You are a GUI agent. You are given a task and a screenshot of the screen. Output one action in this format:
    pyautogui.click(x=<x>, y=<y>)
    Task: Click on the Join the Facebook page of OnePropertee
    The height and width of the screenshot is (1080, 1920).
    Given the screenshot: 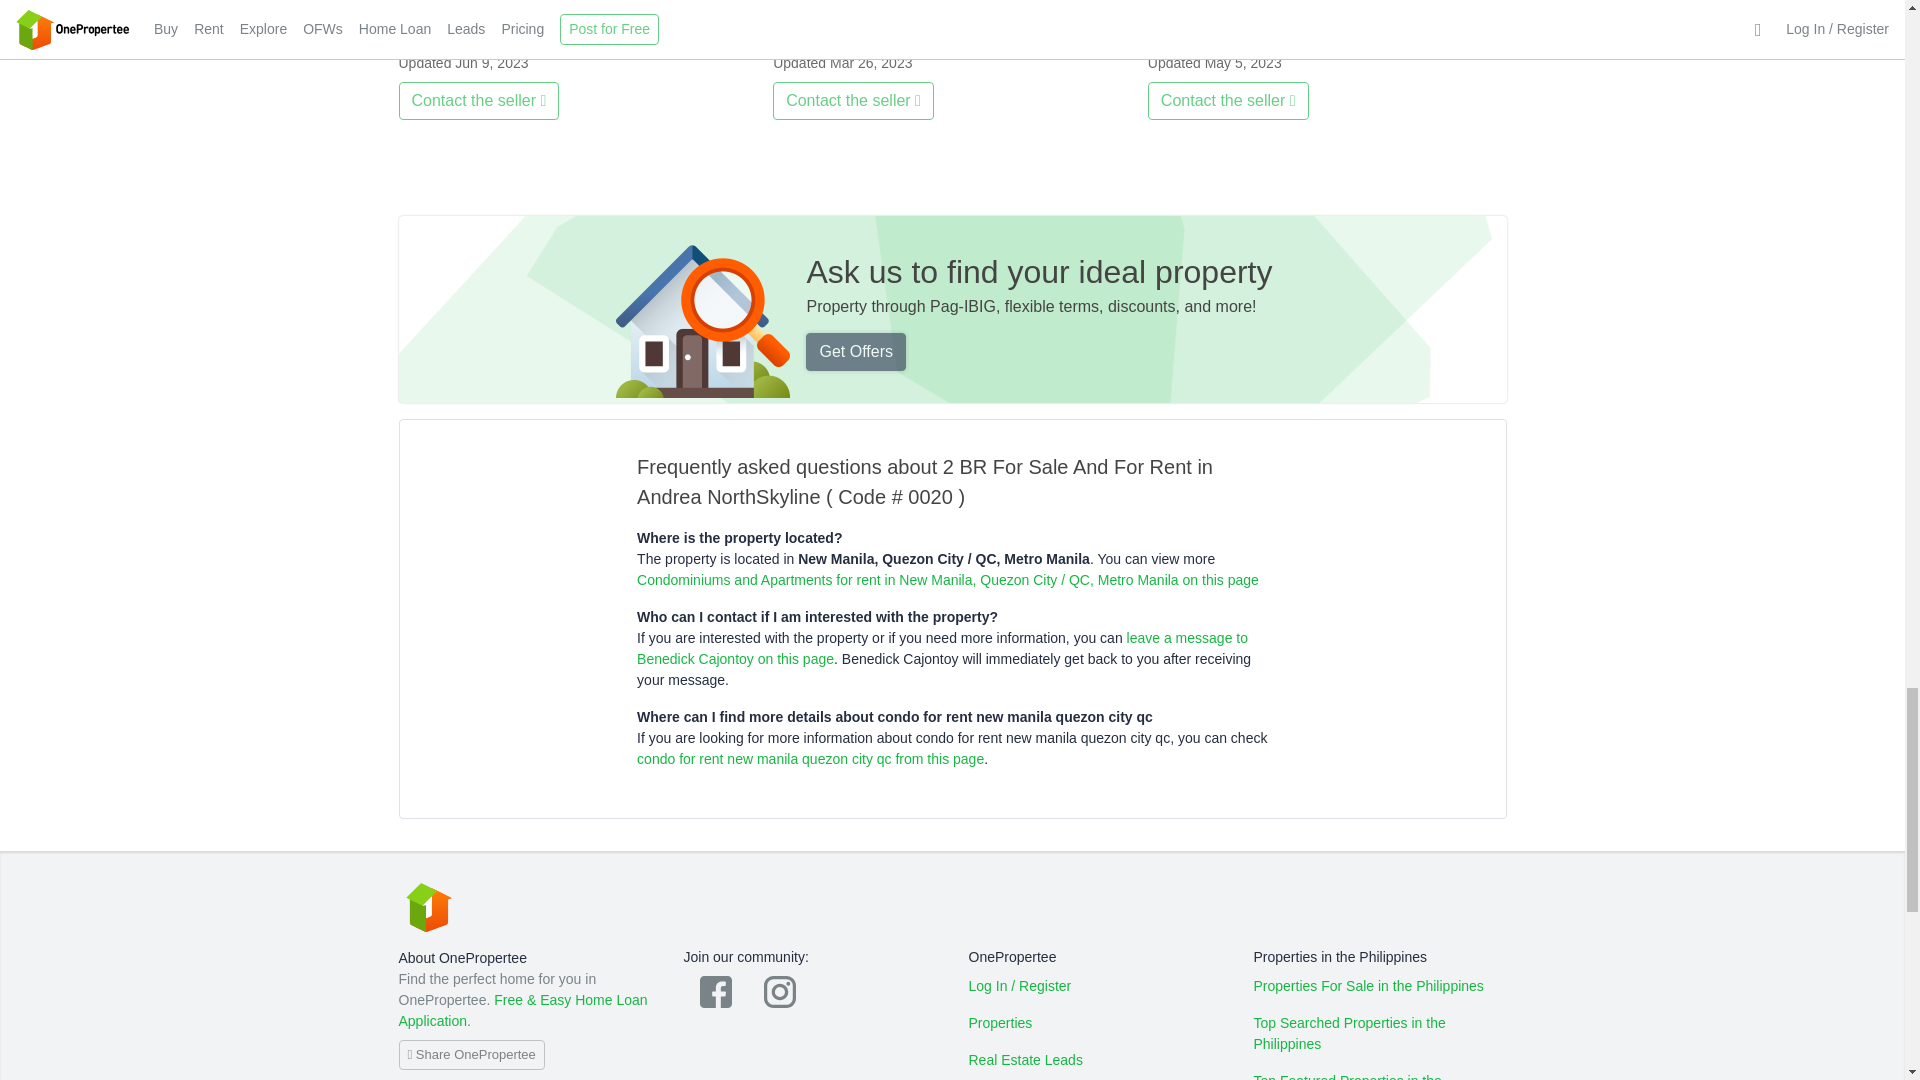 What is the action you would take?
    pyautogui.click(x=716, y=992)
    